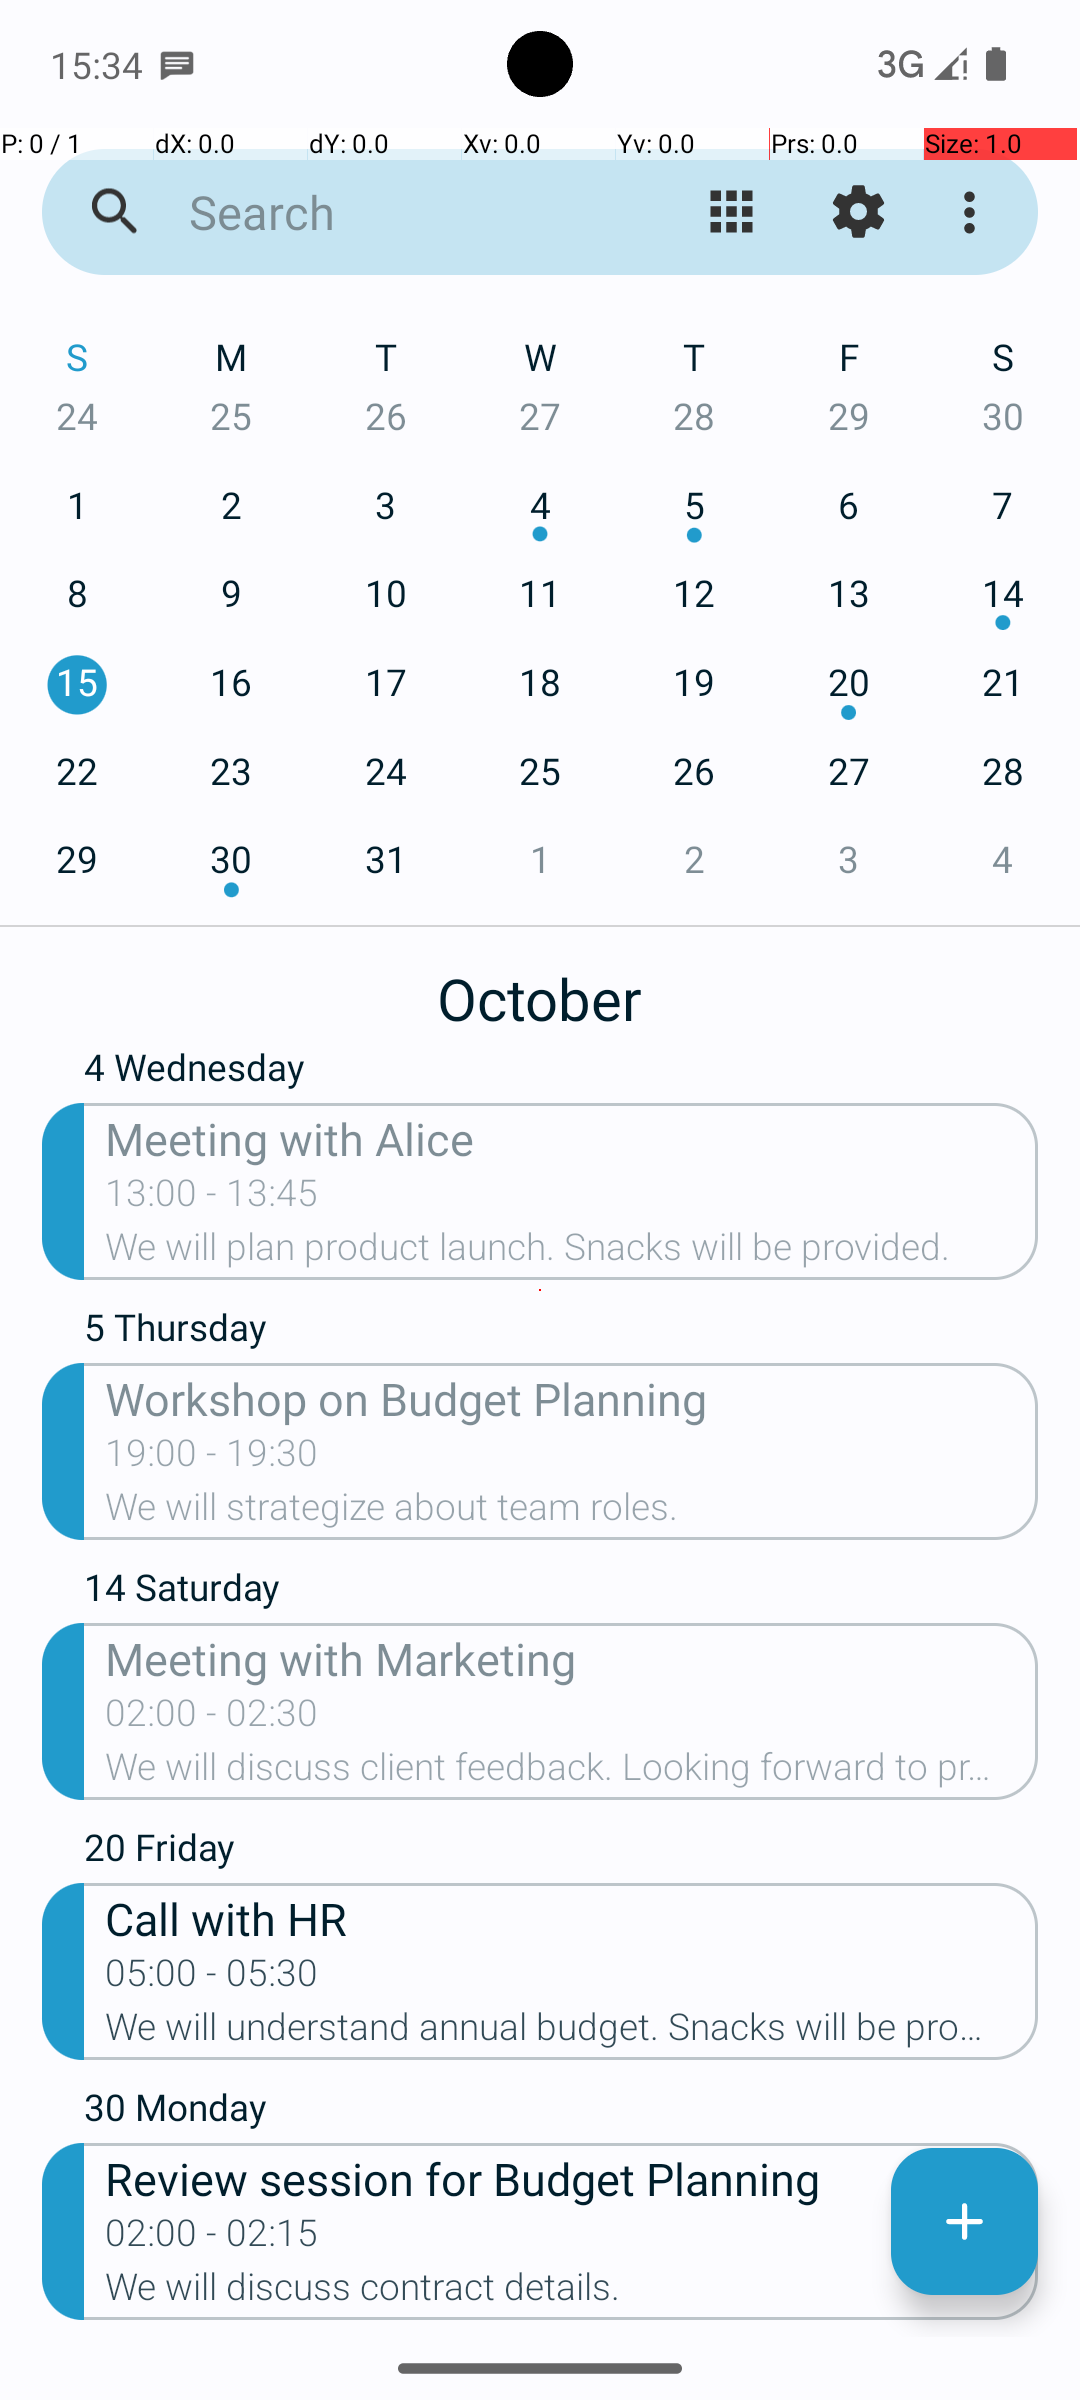 The image size is (1080, 2400). Describe the element at coordinates (572, 1513) in the screenshot. I see `We will strategize about team roles.` at that location.